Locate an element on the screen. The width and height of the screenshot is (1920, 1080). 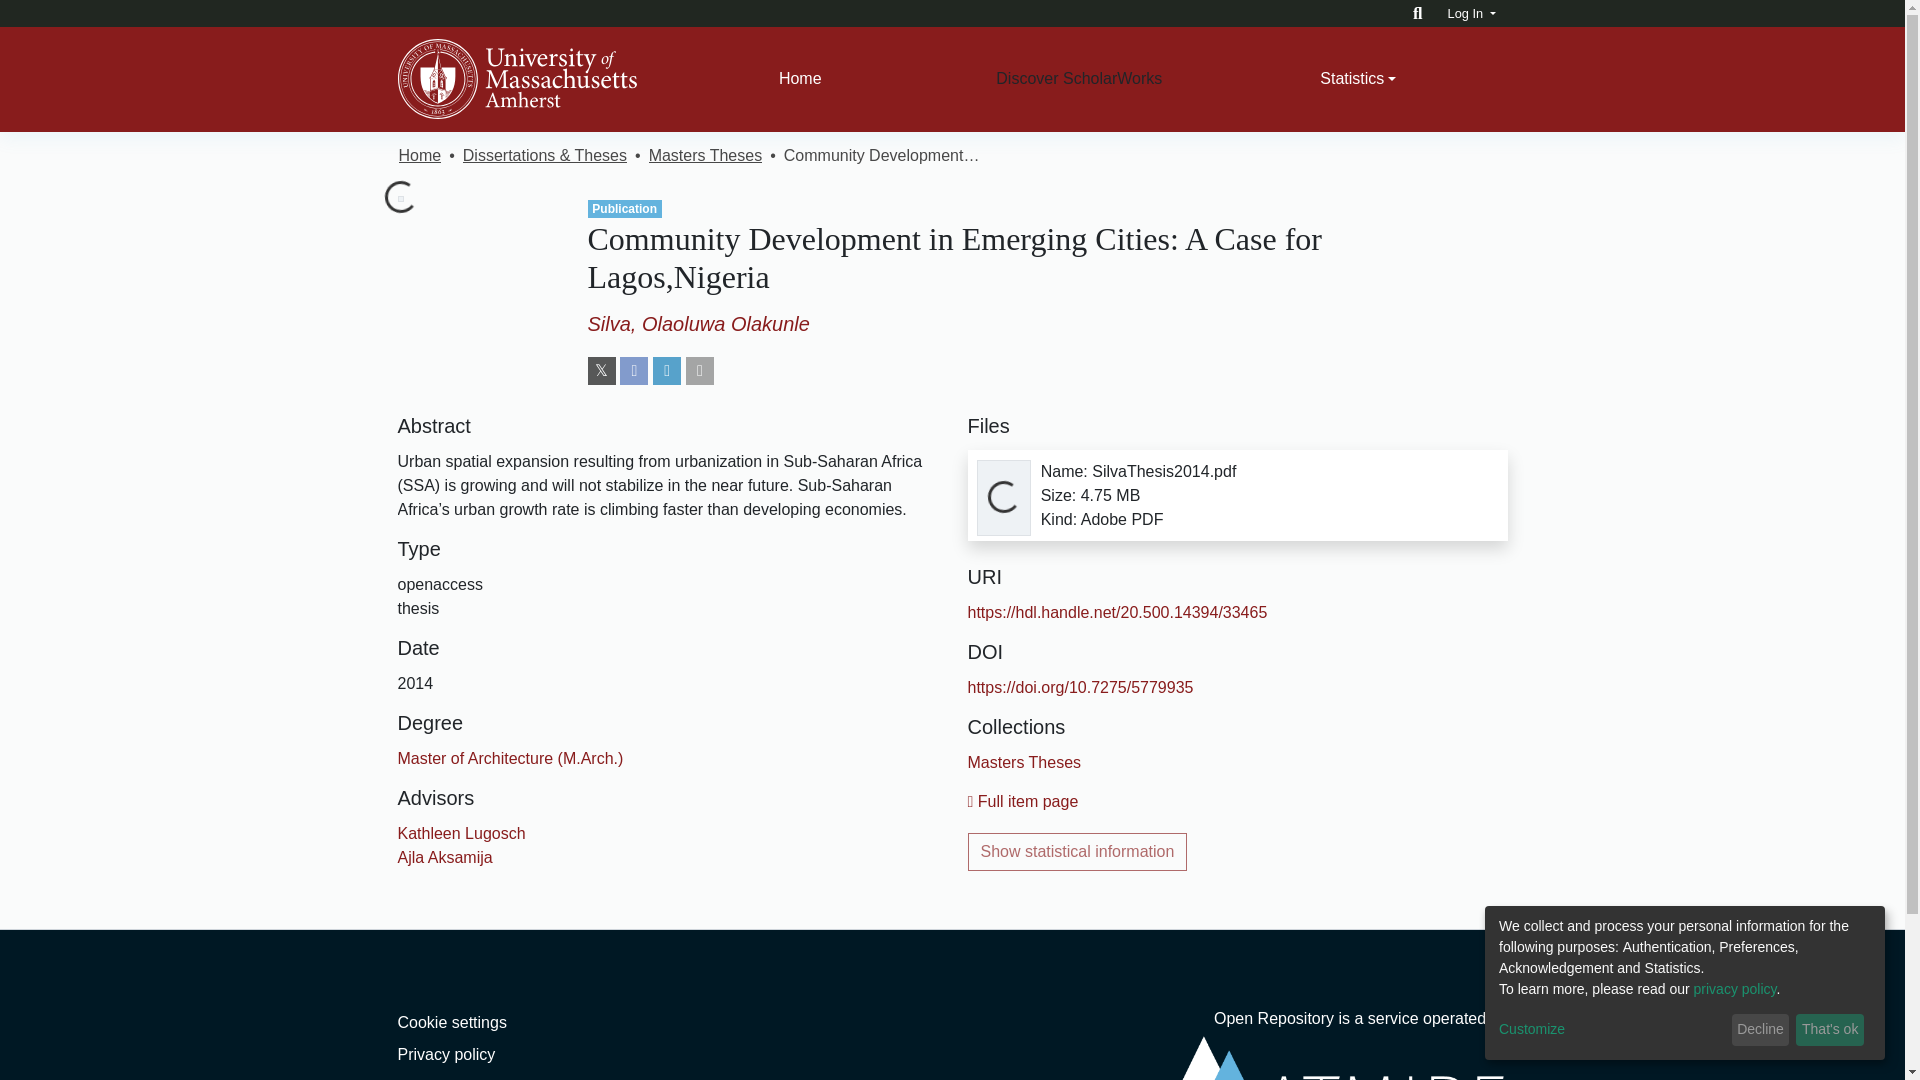
Privacy policy is located at coordinates (446, 1054).